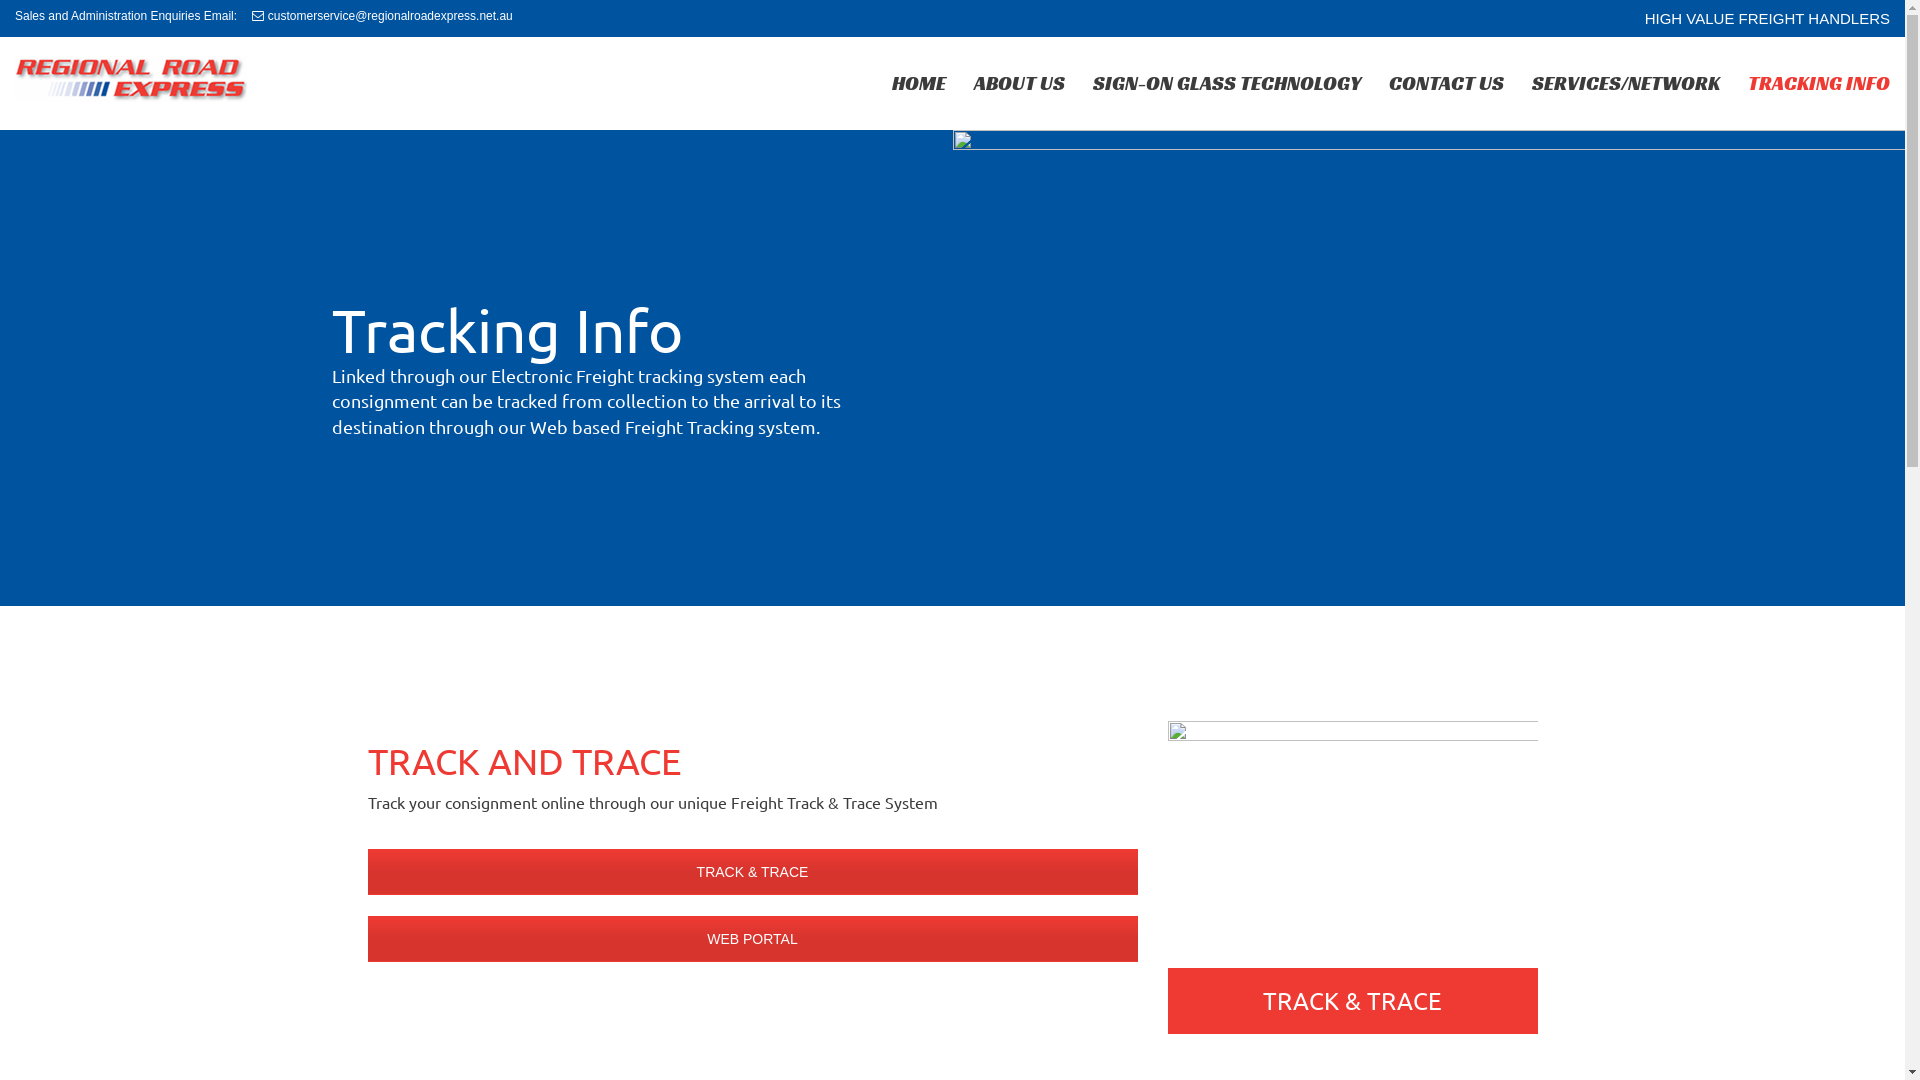  What do you see at coordinates (1626, 84) in the screenshot?
I see `SERVICES/NETWORK` at bounding box center [1626, 84].